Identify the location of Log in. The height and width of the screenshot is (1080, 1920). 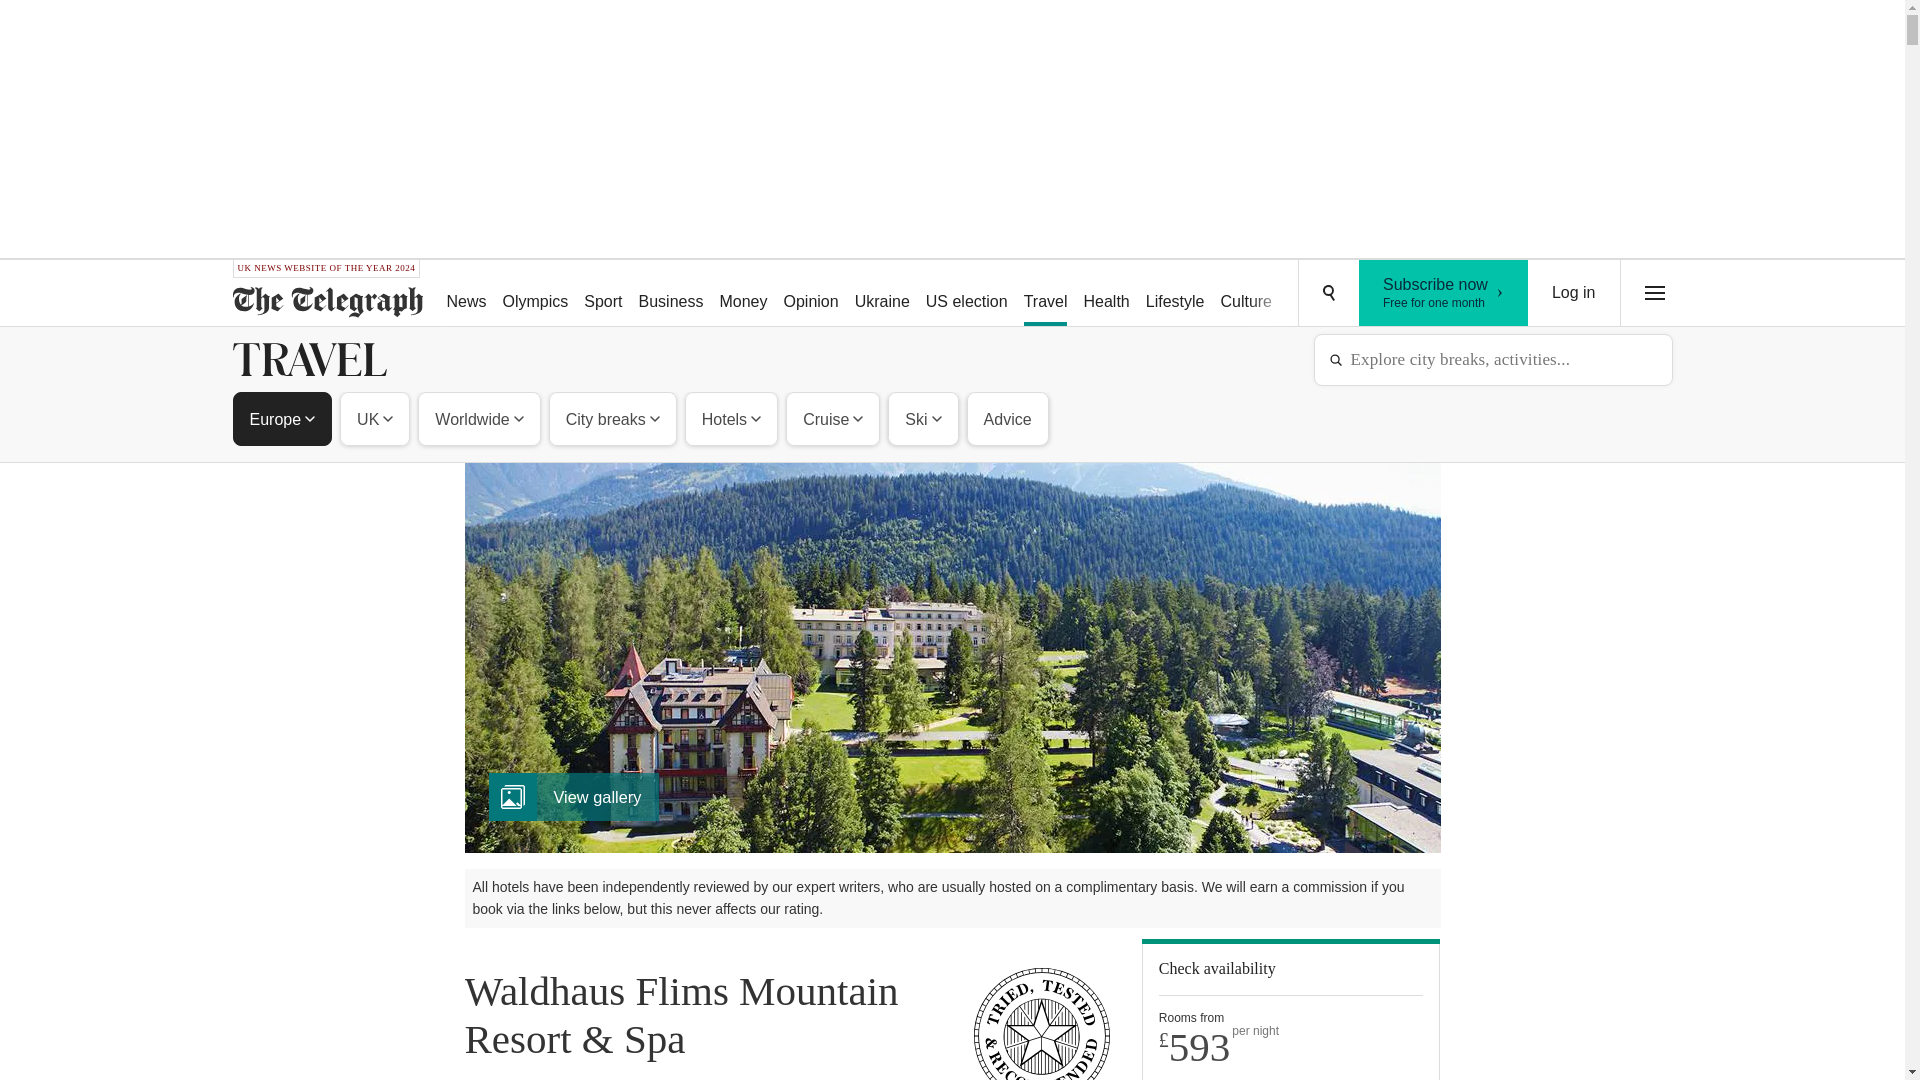
(966, 294).